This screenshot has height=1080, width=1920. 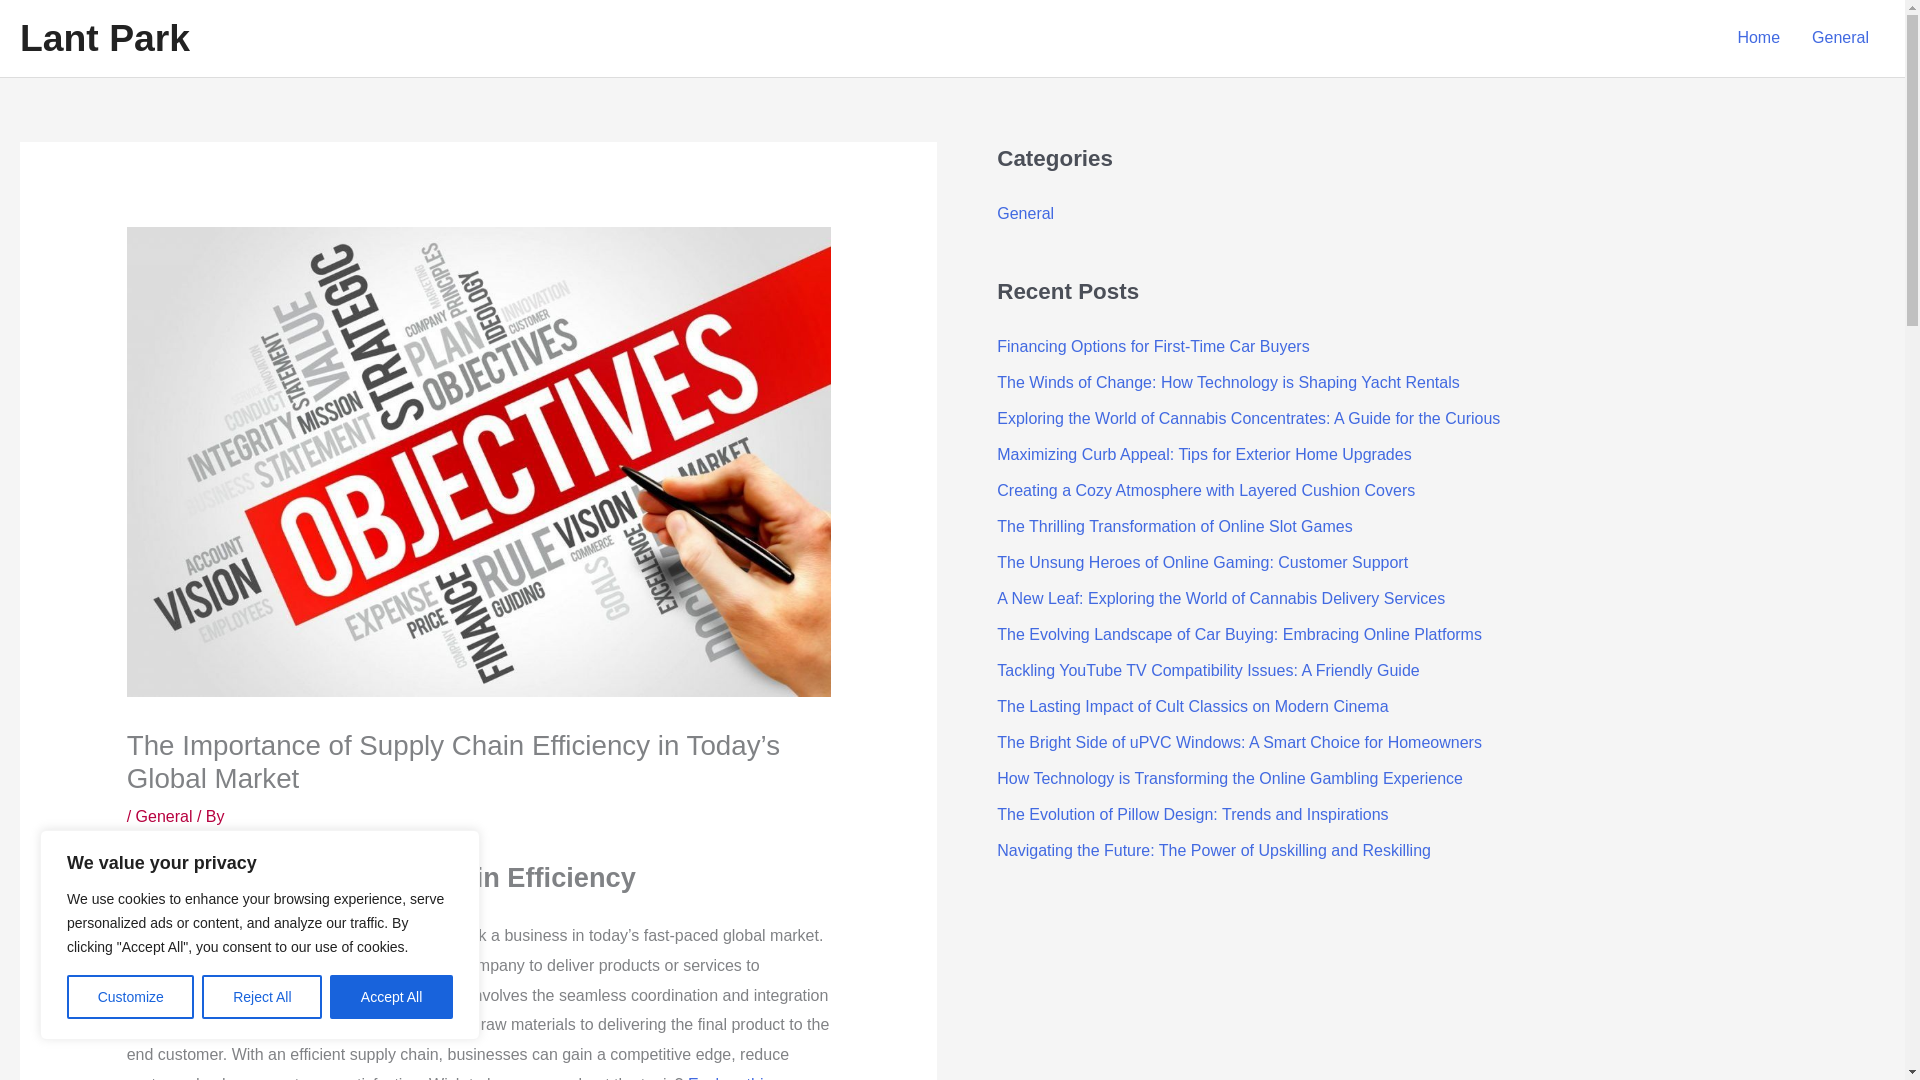 What do you see at coordinates (104, 38) in the screenshot?
I see `Lant Park` at bounding box center [104, 38].